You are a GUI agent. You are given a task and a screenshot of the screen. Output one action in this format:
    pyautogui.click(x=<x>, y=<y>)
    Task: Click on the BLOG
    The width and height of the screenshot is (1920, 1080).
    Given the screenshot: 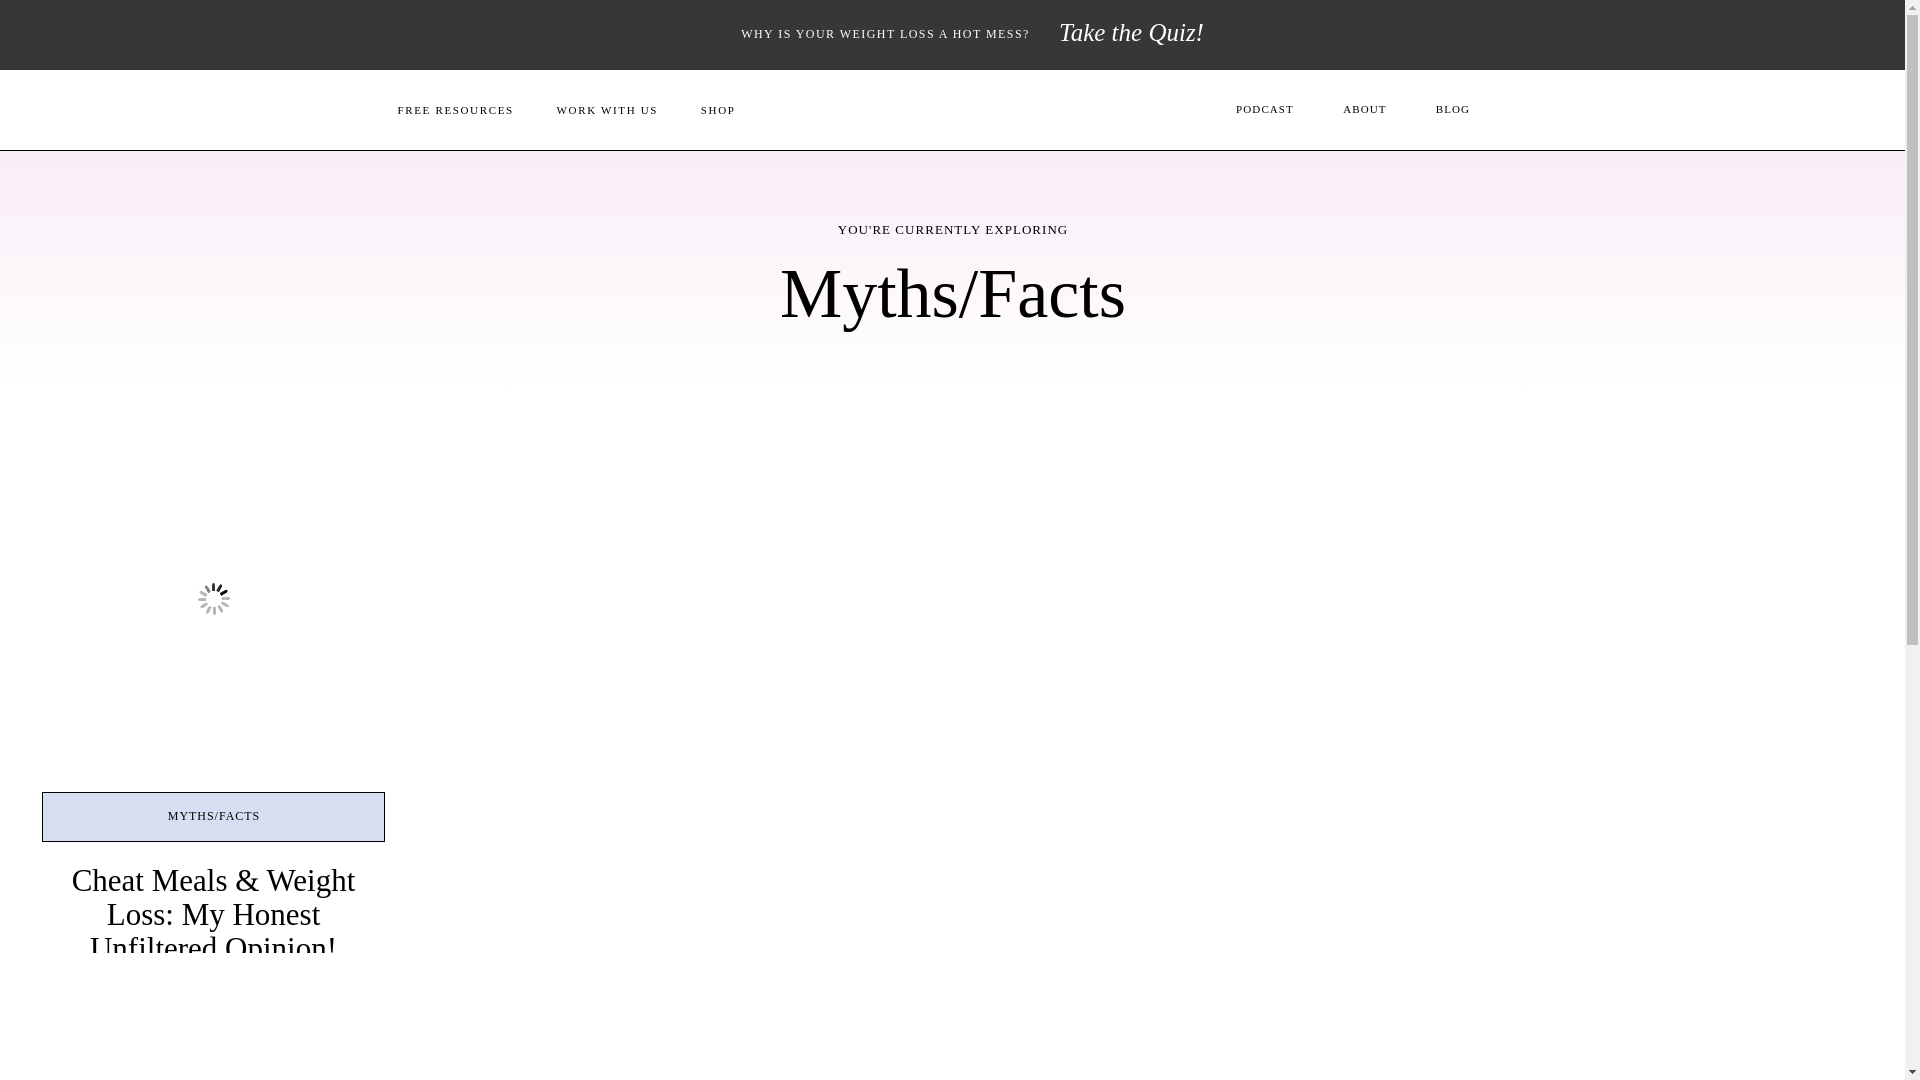 What is the action you would take?
    pyautogui.click(x=1453, y=110)
    